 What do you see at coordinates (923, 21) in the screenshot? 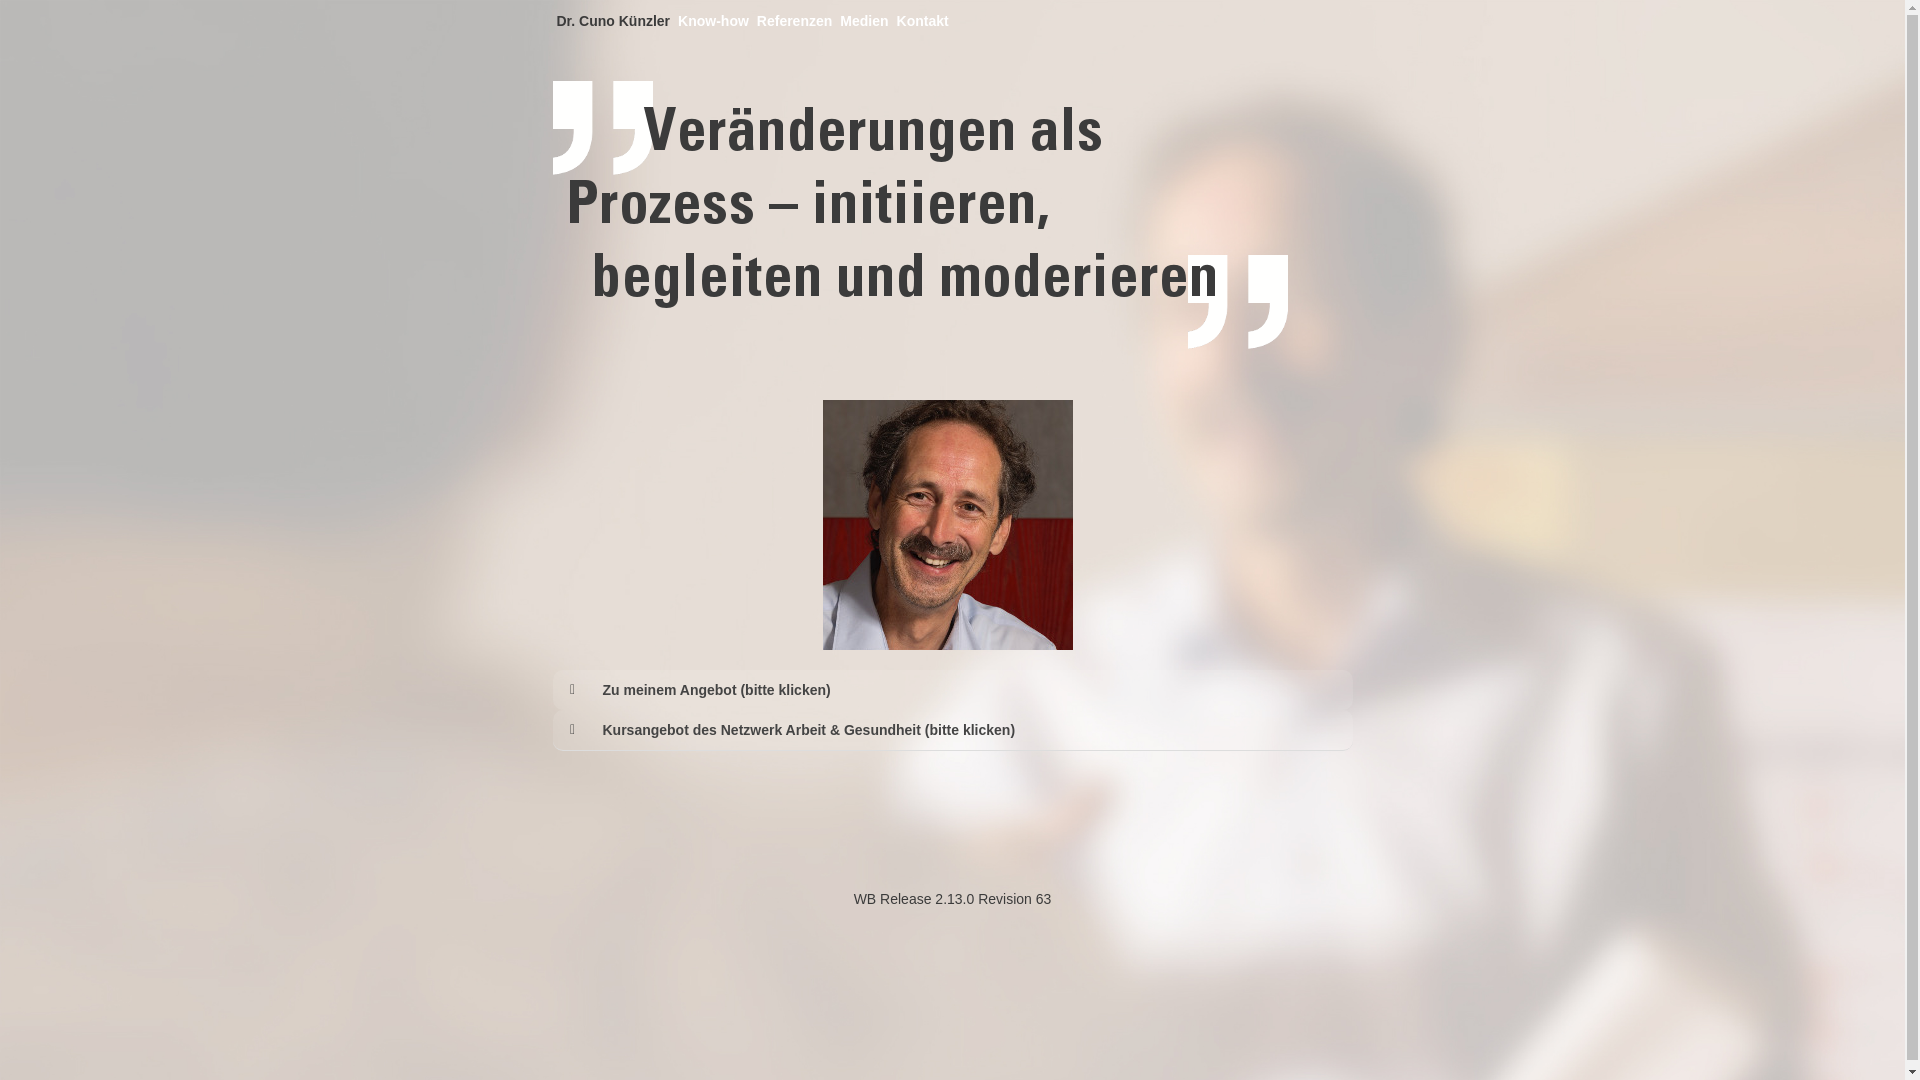
I see `Kontakt` at bounding box center [923, 21].